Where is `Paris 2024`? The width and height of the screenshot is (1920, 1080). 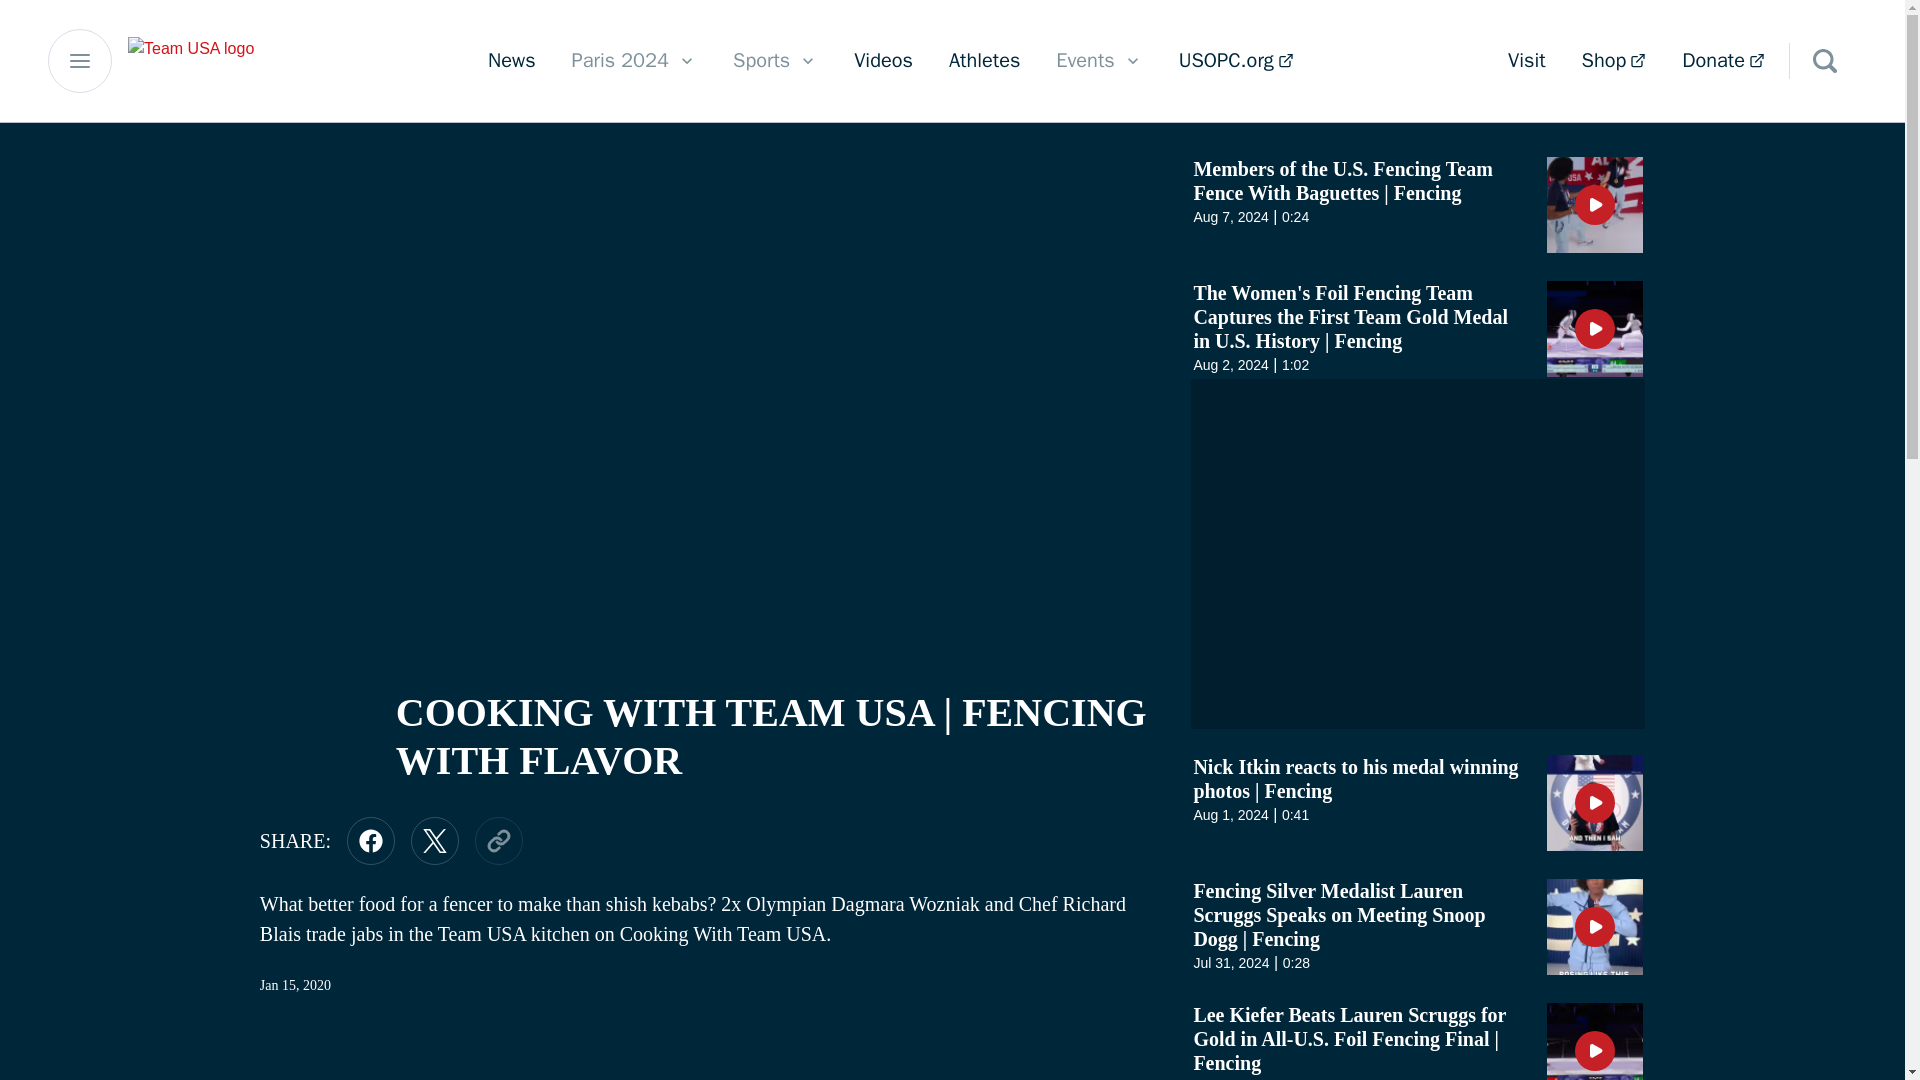 Paris 2024 is located at coordinates (884, 61).